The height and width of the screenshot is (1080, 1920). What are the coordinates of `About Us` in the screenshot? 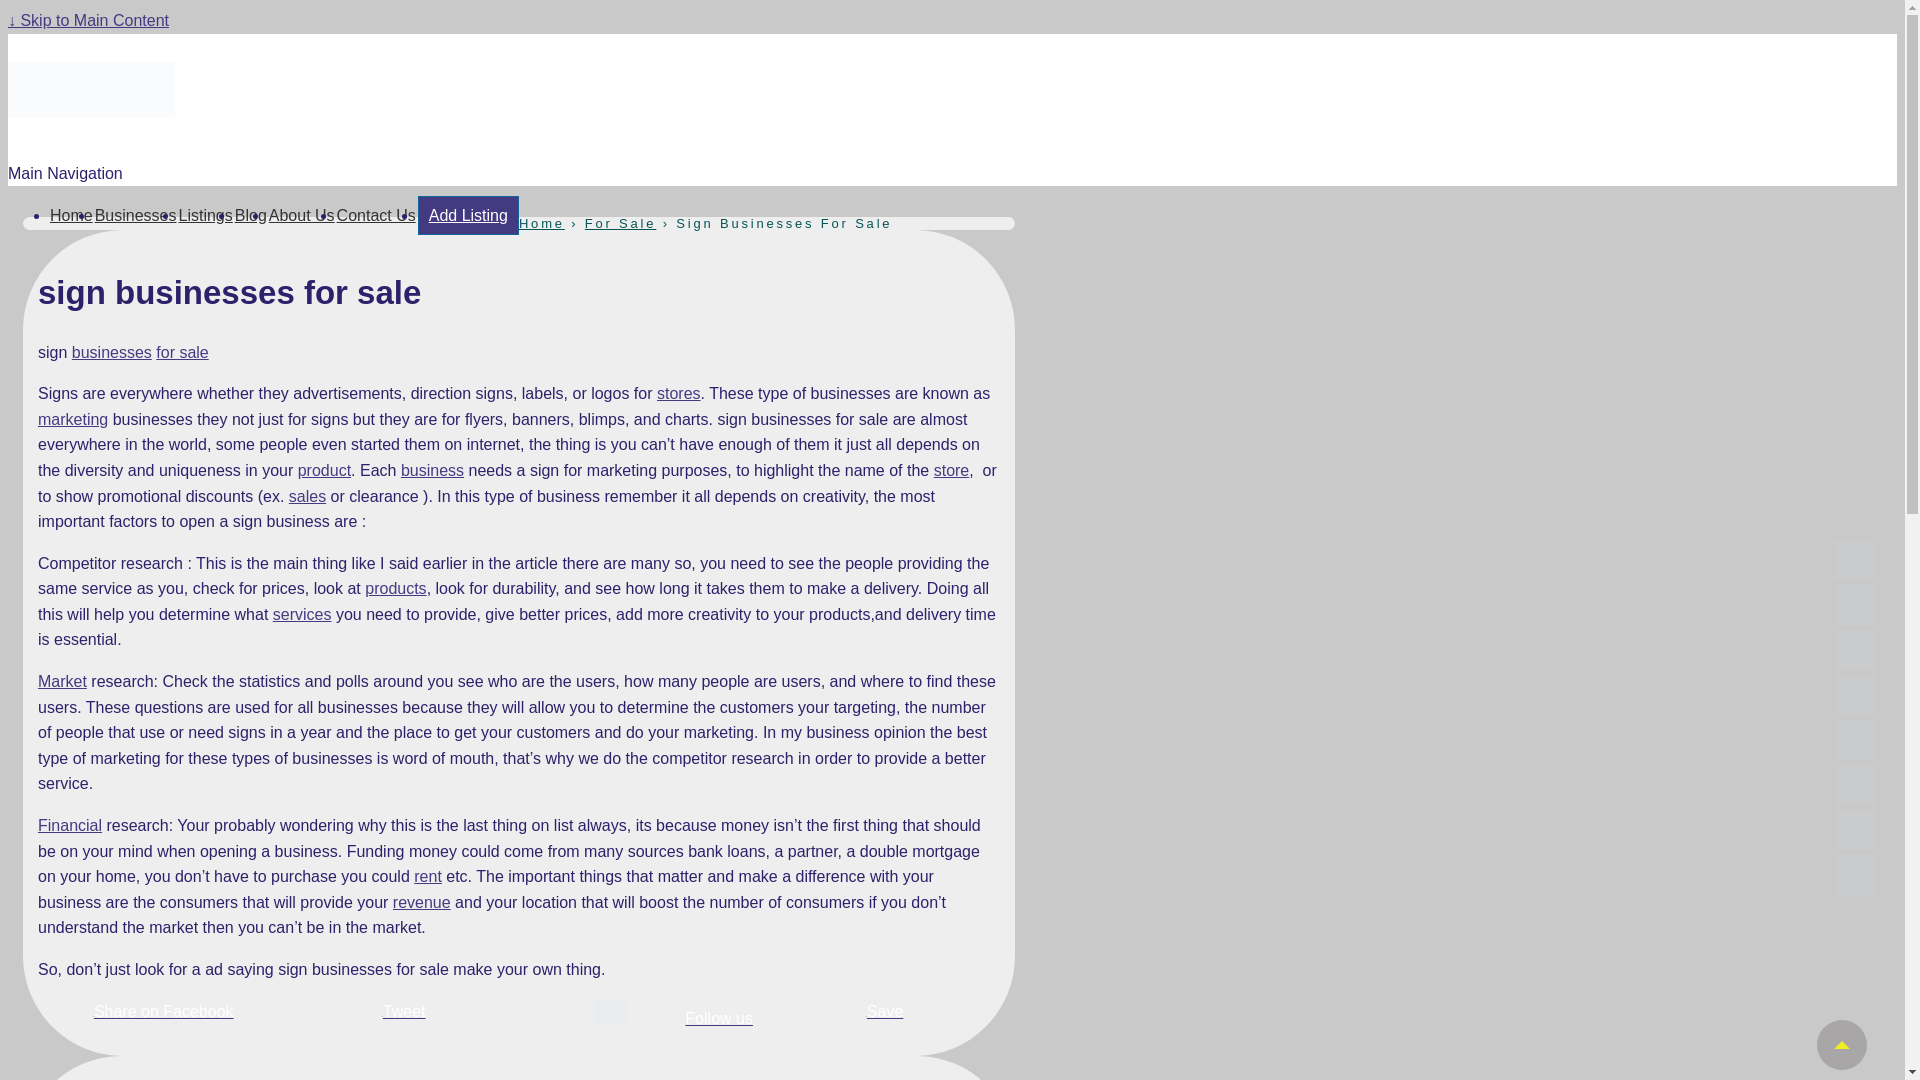 It's located at (301, 215).